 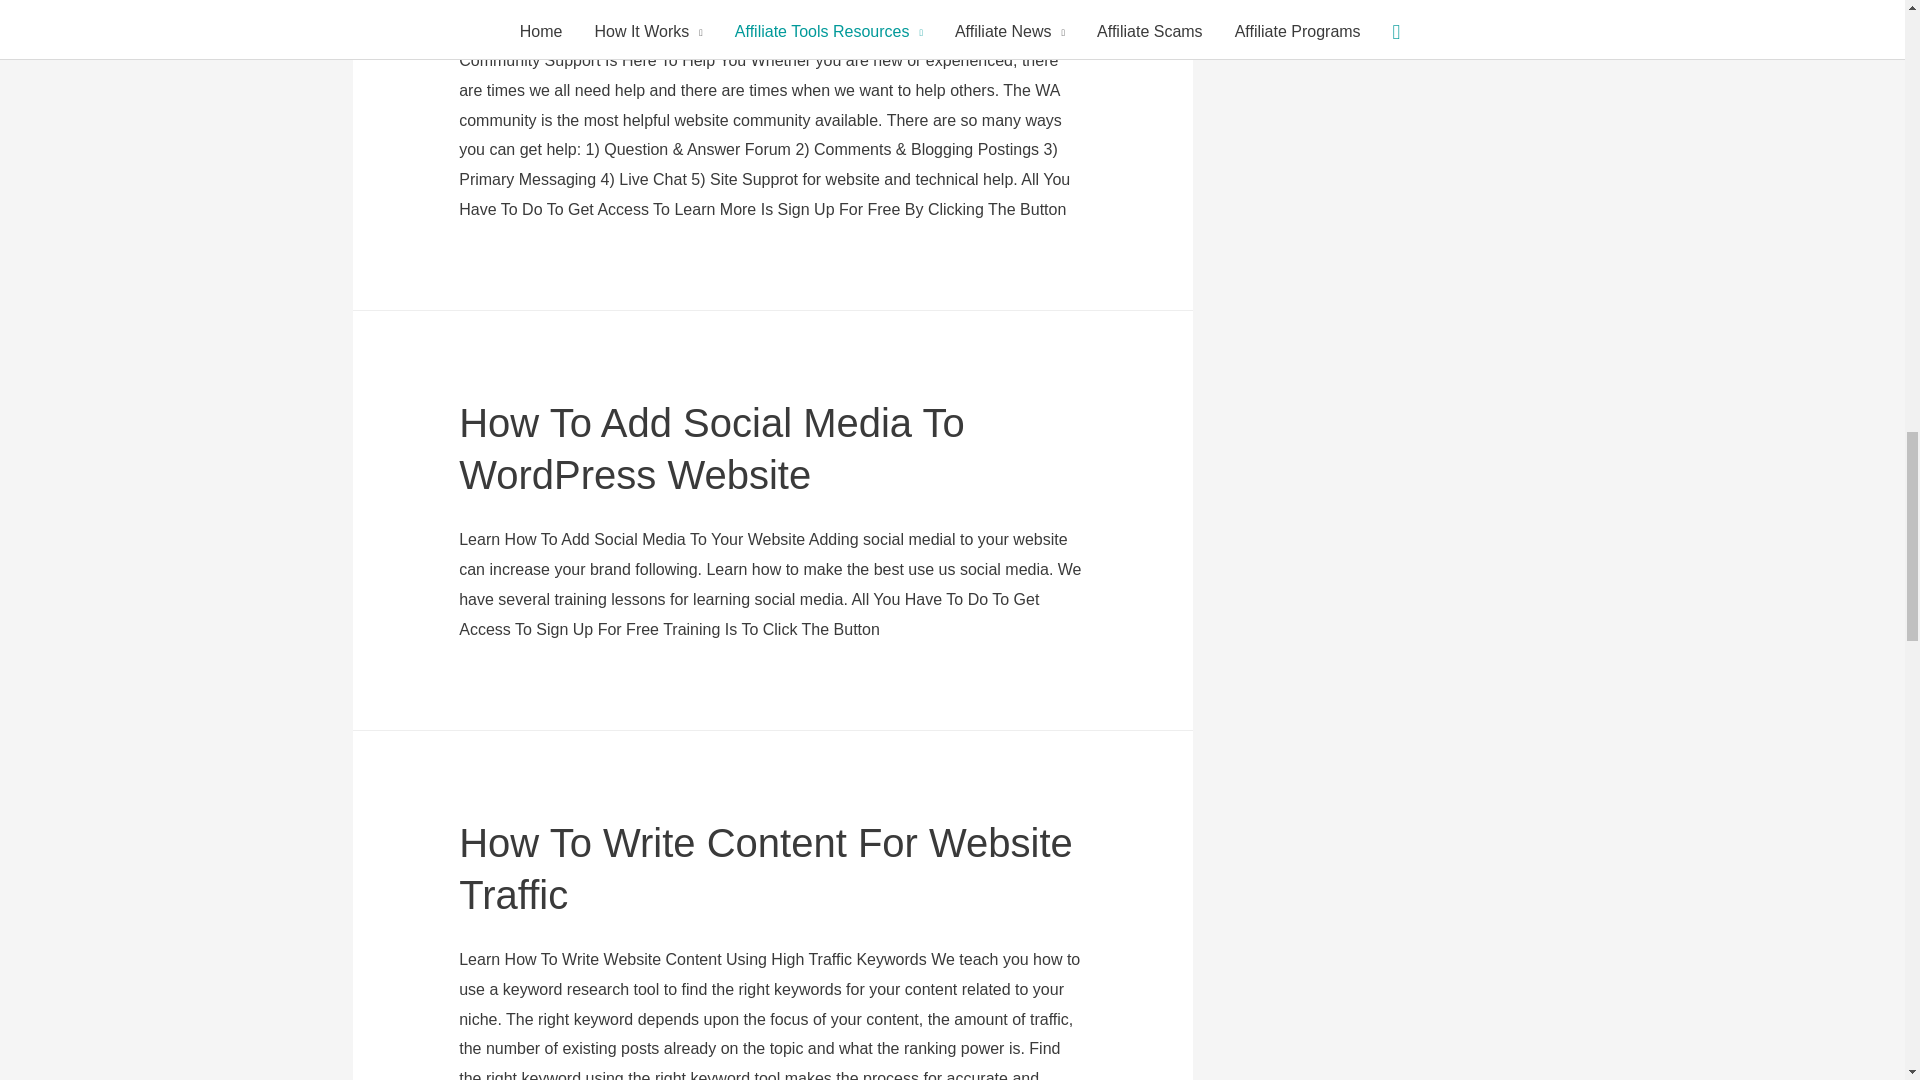 I want to click on Help And Community Support Are Here For Website Owners, so click(x=758, y=9).